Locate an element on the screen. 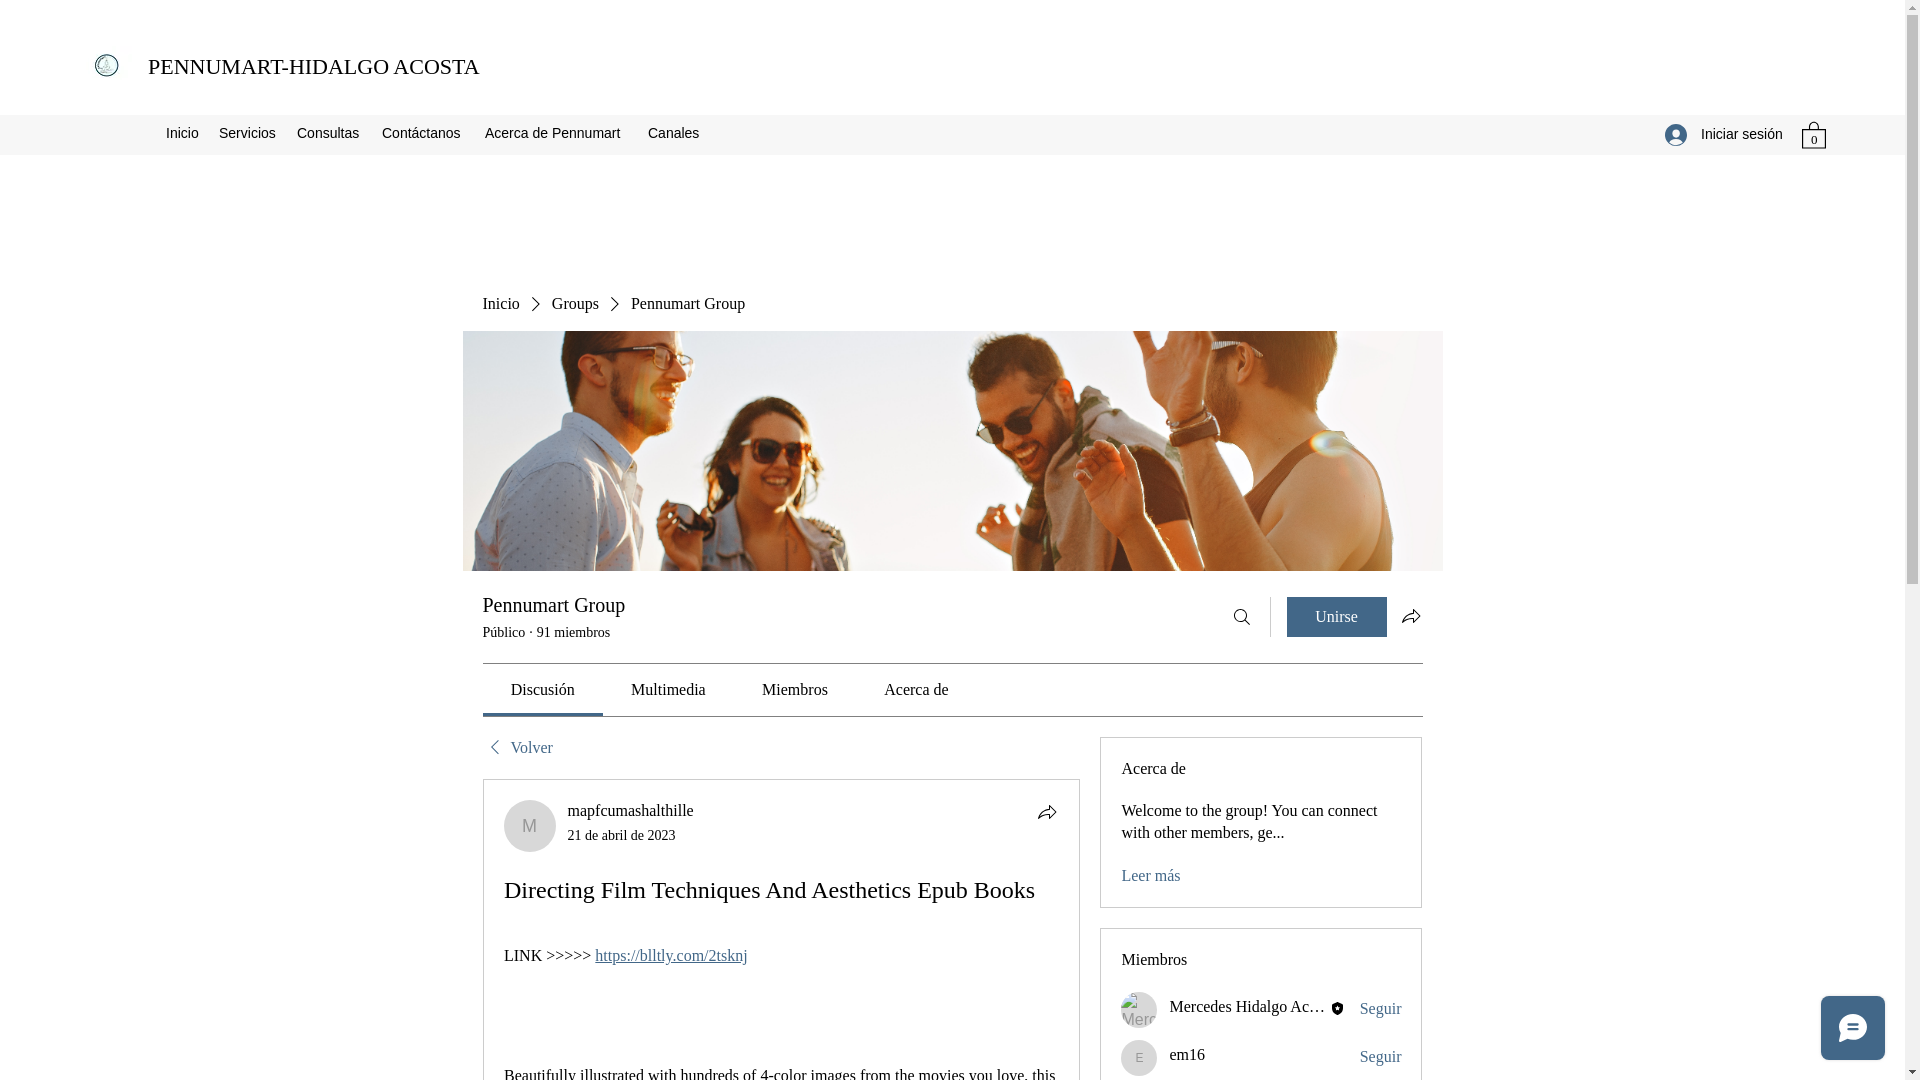  Seguir is located at coordinates (1380, 1057).